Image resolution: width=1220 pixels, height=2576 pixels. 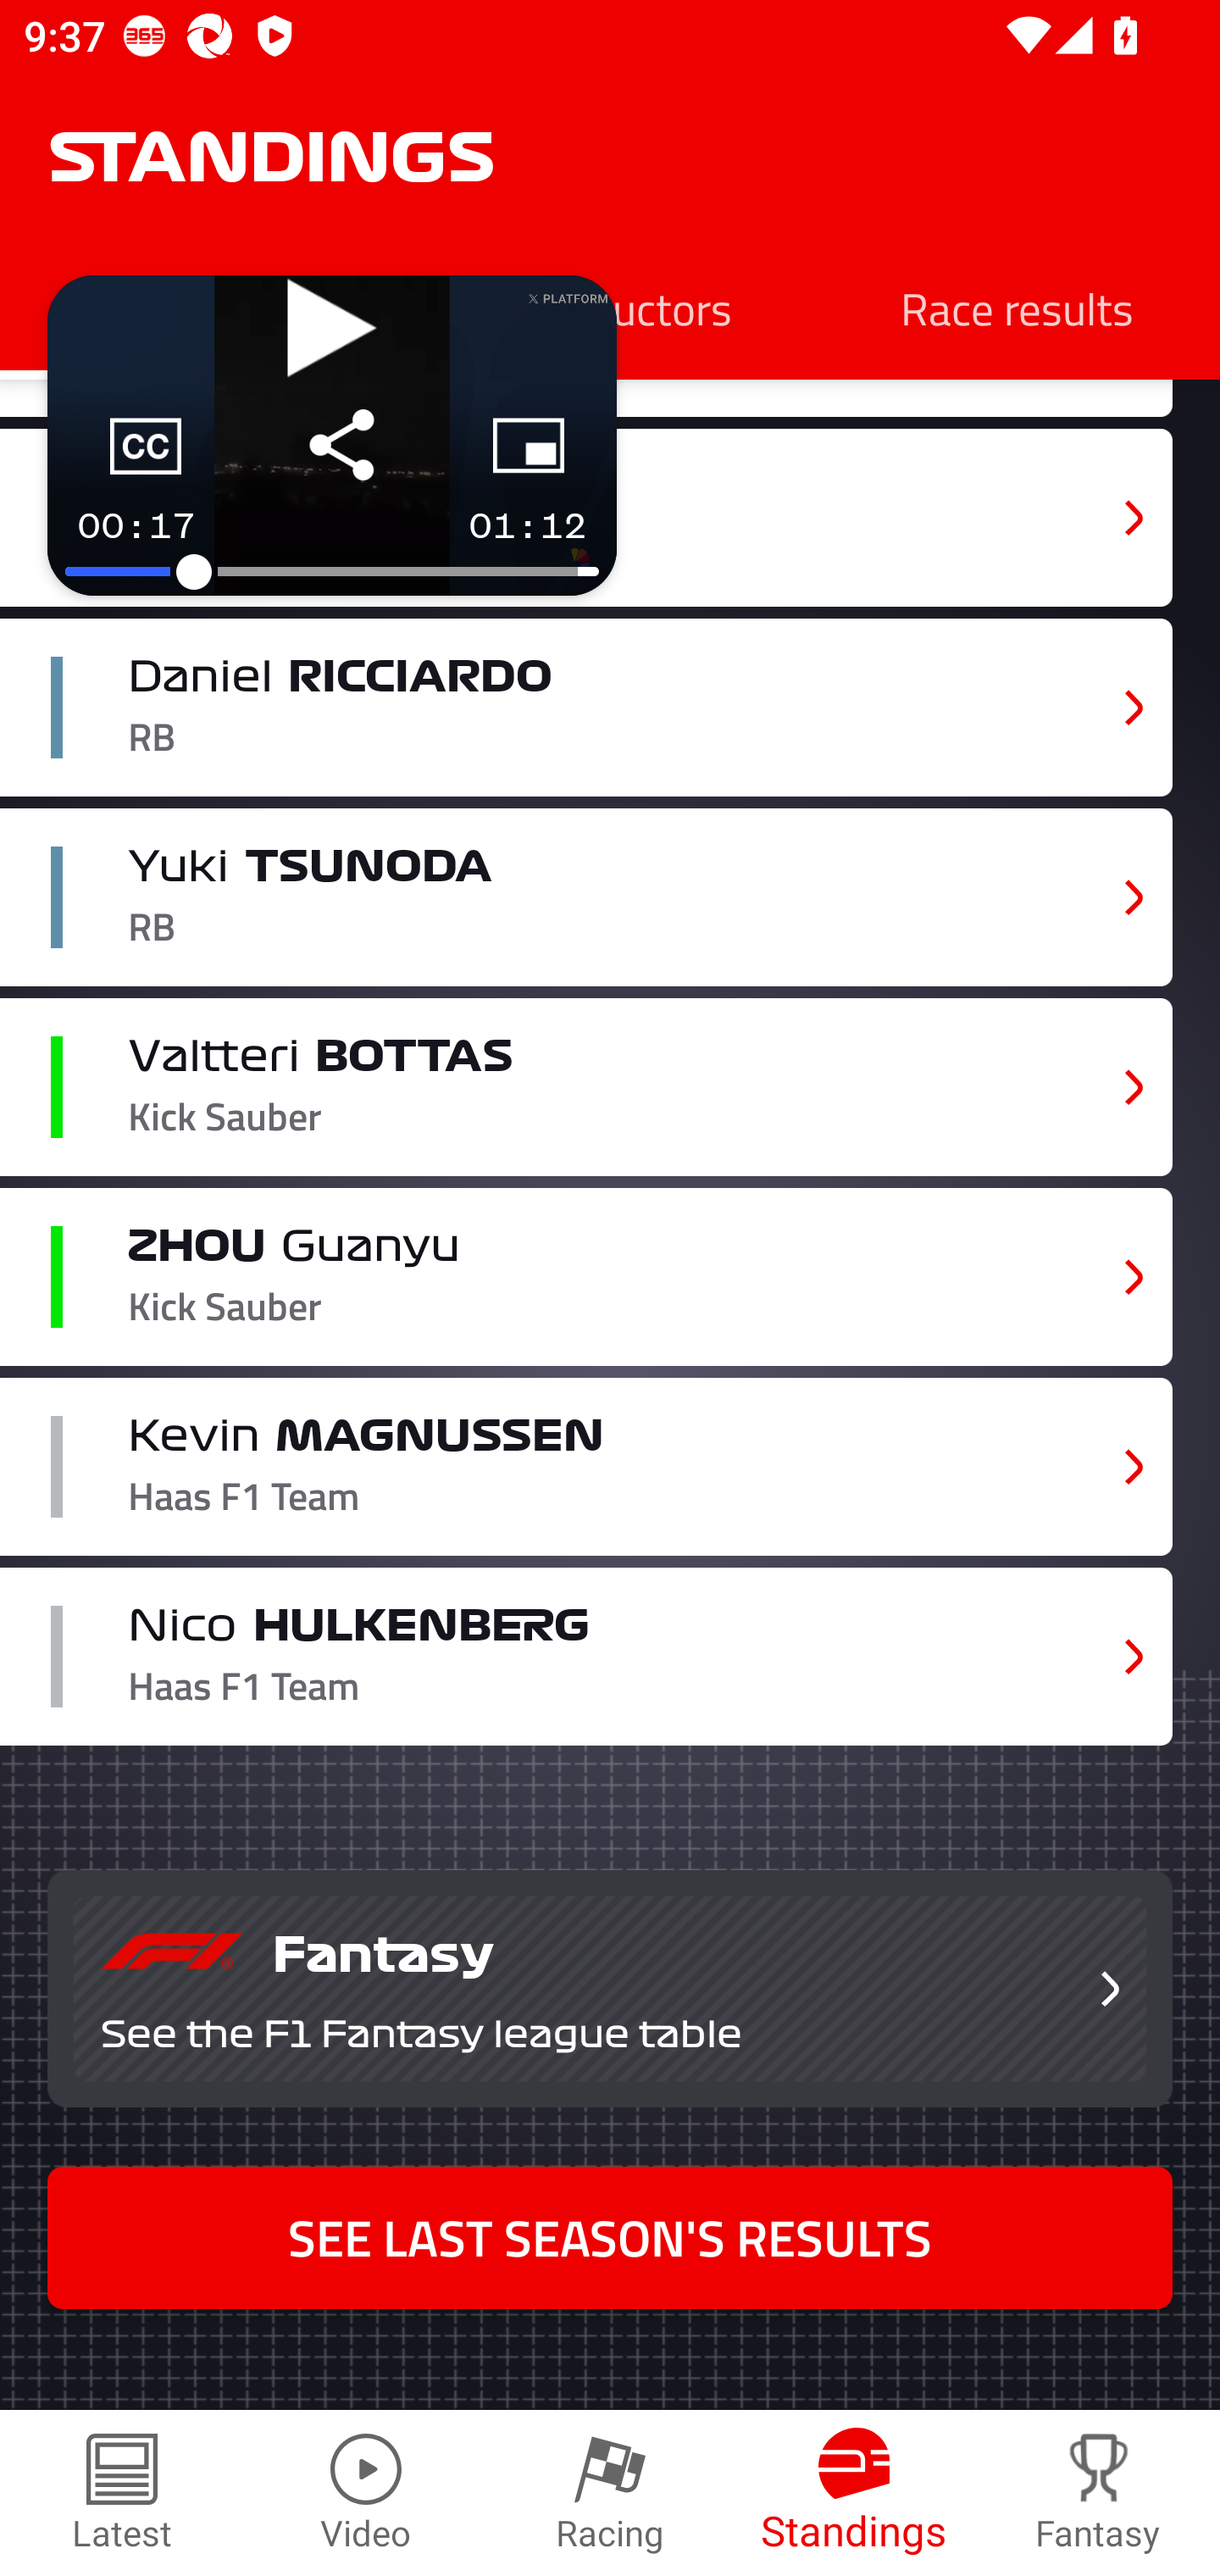 What do you see at coordinates (586, 707) in the screenshot?
I see `Daniel RICCIARDO RB` at bounding box center [586, 707].